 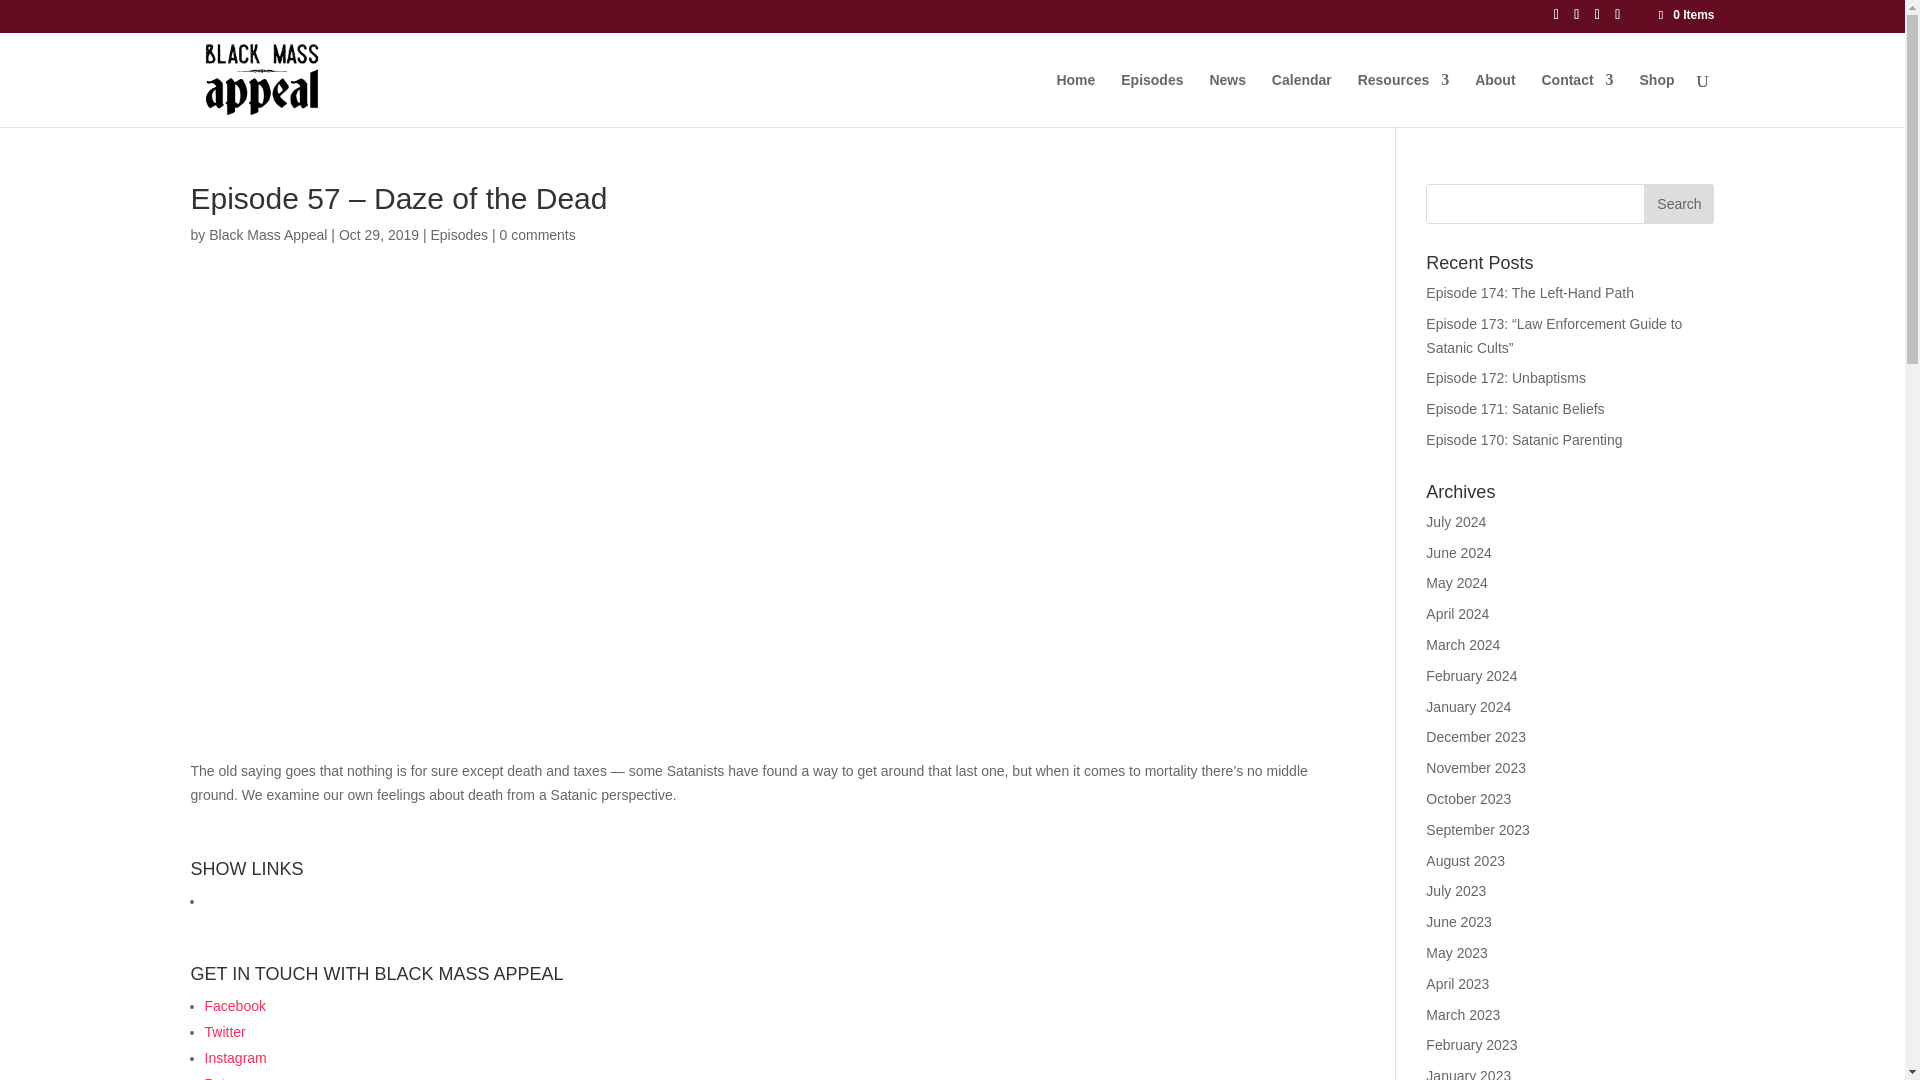 I want to click on Calendar, so click(x=1302, y=99).